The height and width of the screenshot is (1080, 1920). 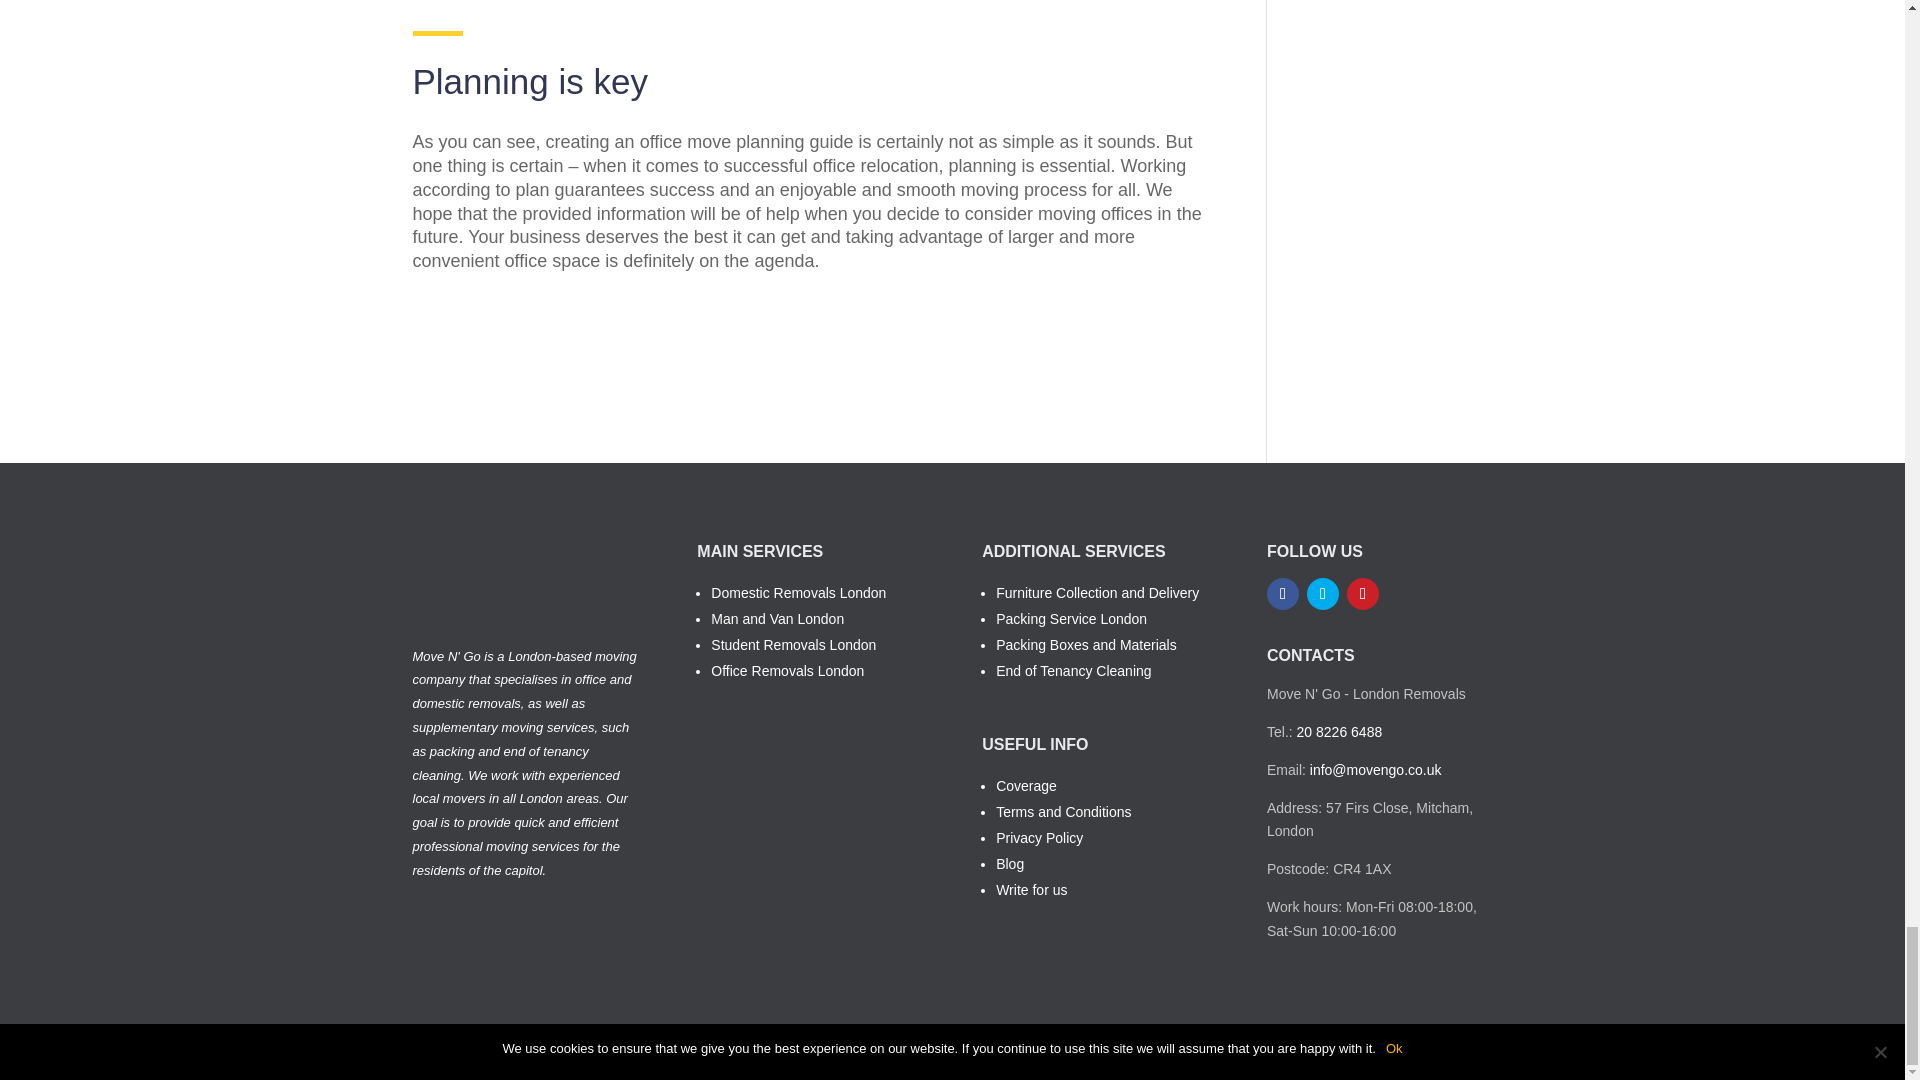 What do you see at coordinates (1283, 594) in the screenshot?
I see `Follow on Facebook` at bounding box center [1283, 594].